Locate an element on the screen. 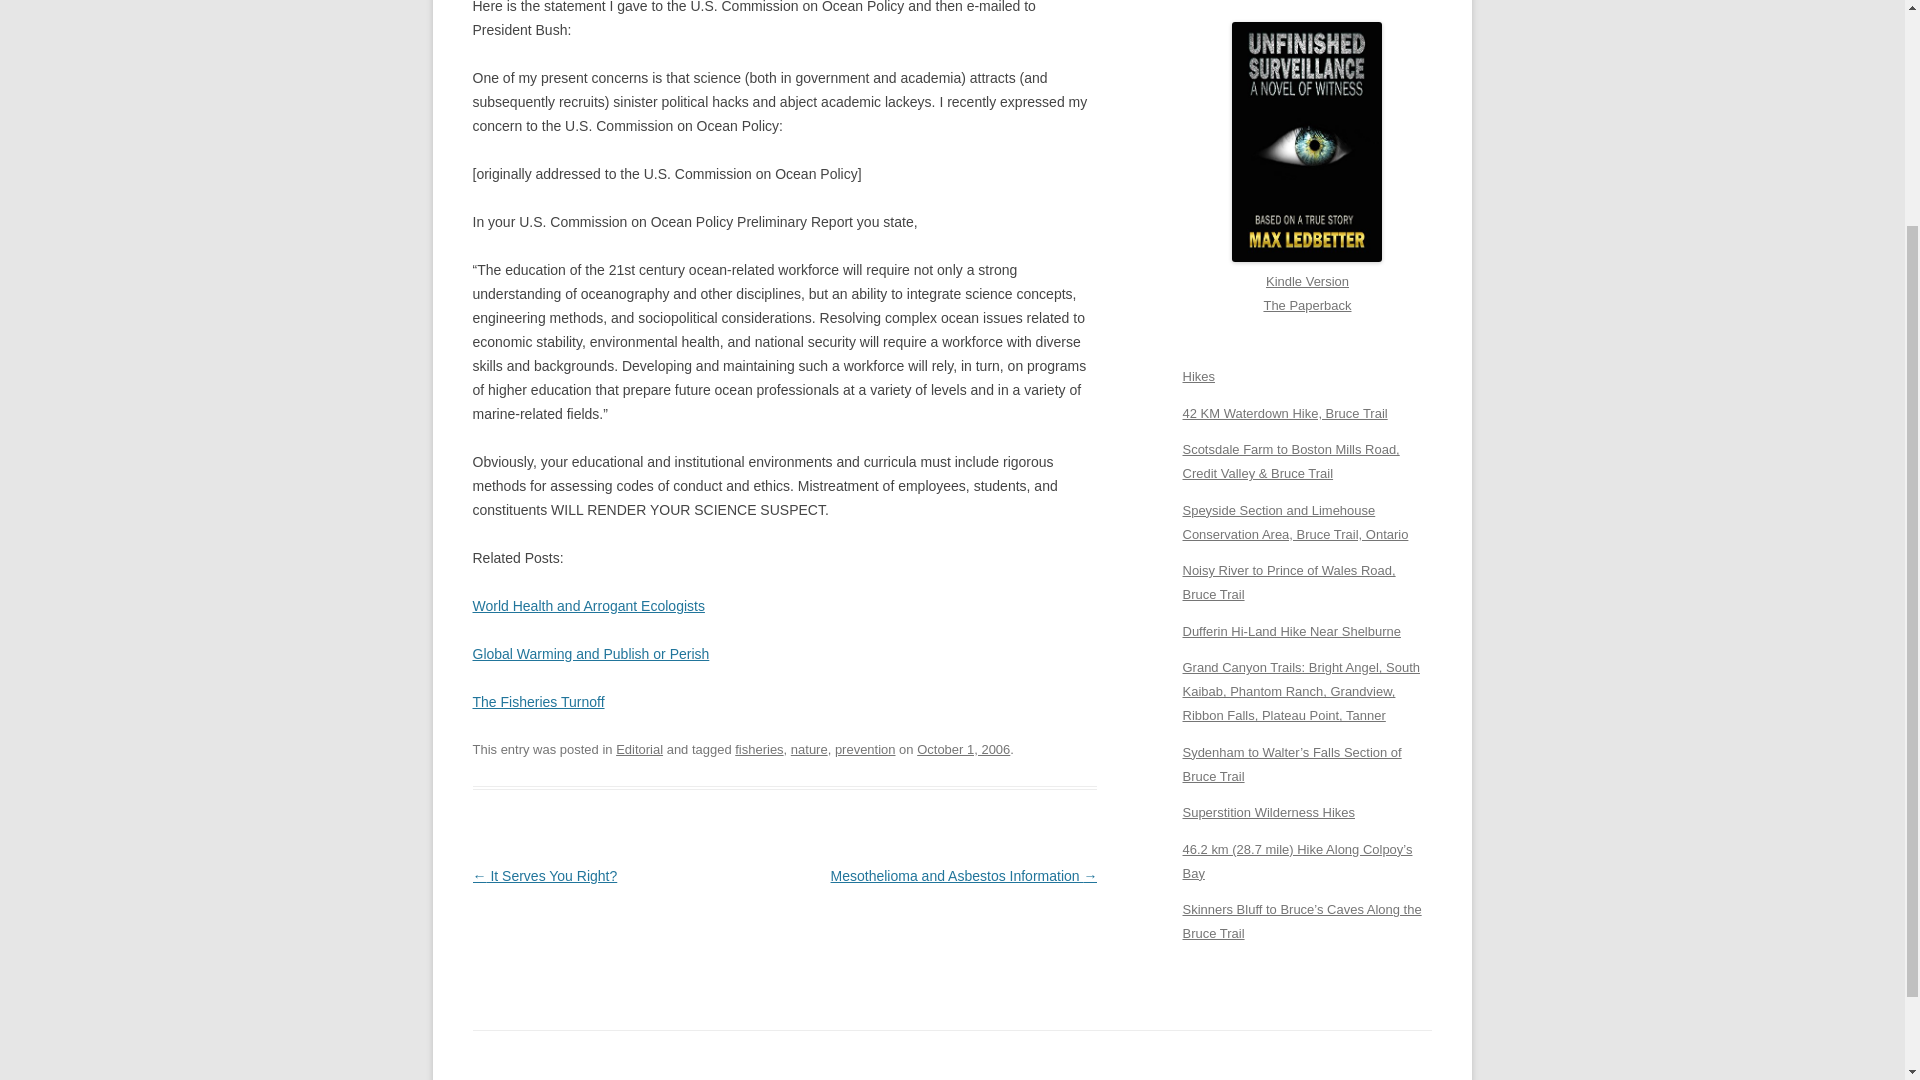  The Fisheries Turnoff is located at coordinates (538, 702).